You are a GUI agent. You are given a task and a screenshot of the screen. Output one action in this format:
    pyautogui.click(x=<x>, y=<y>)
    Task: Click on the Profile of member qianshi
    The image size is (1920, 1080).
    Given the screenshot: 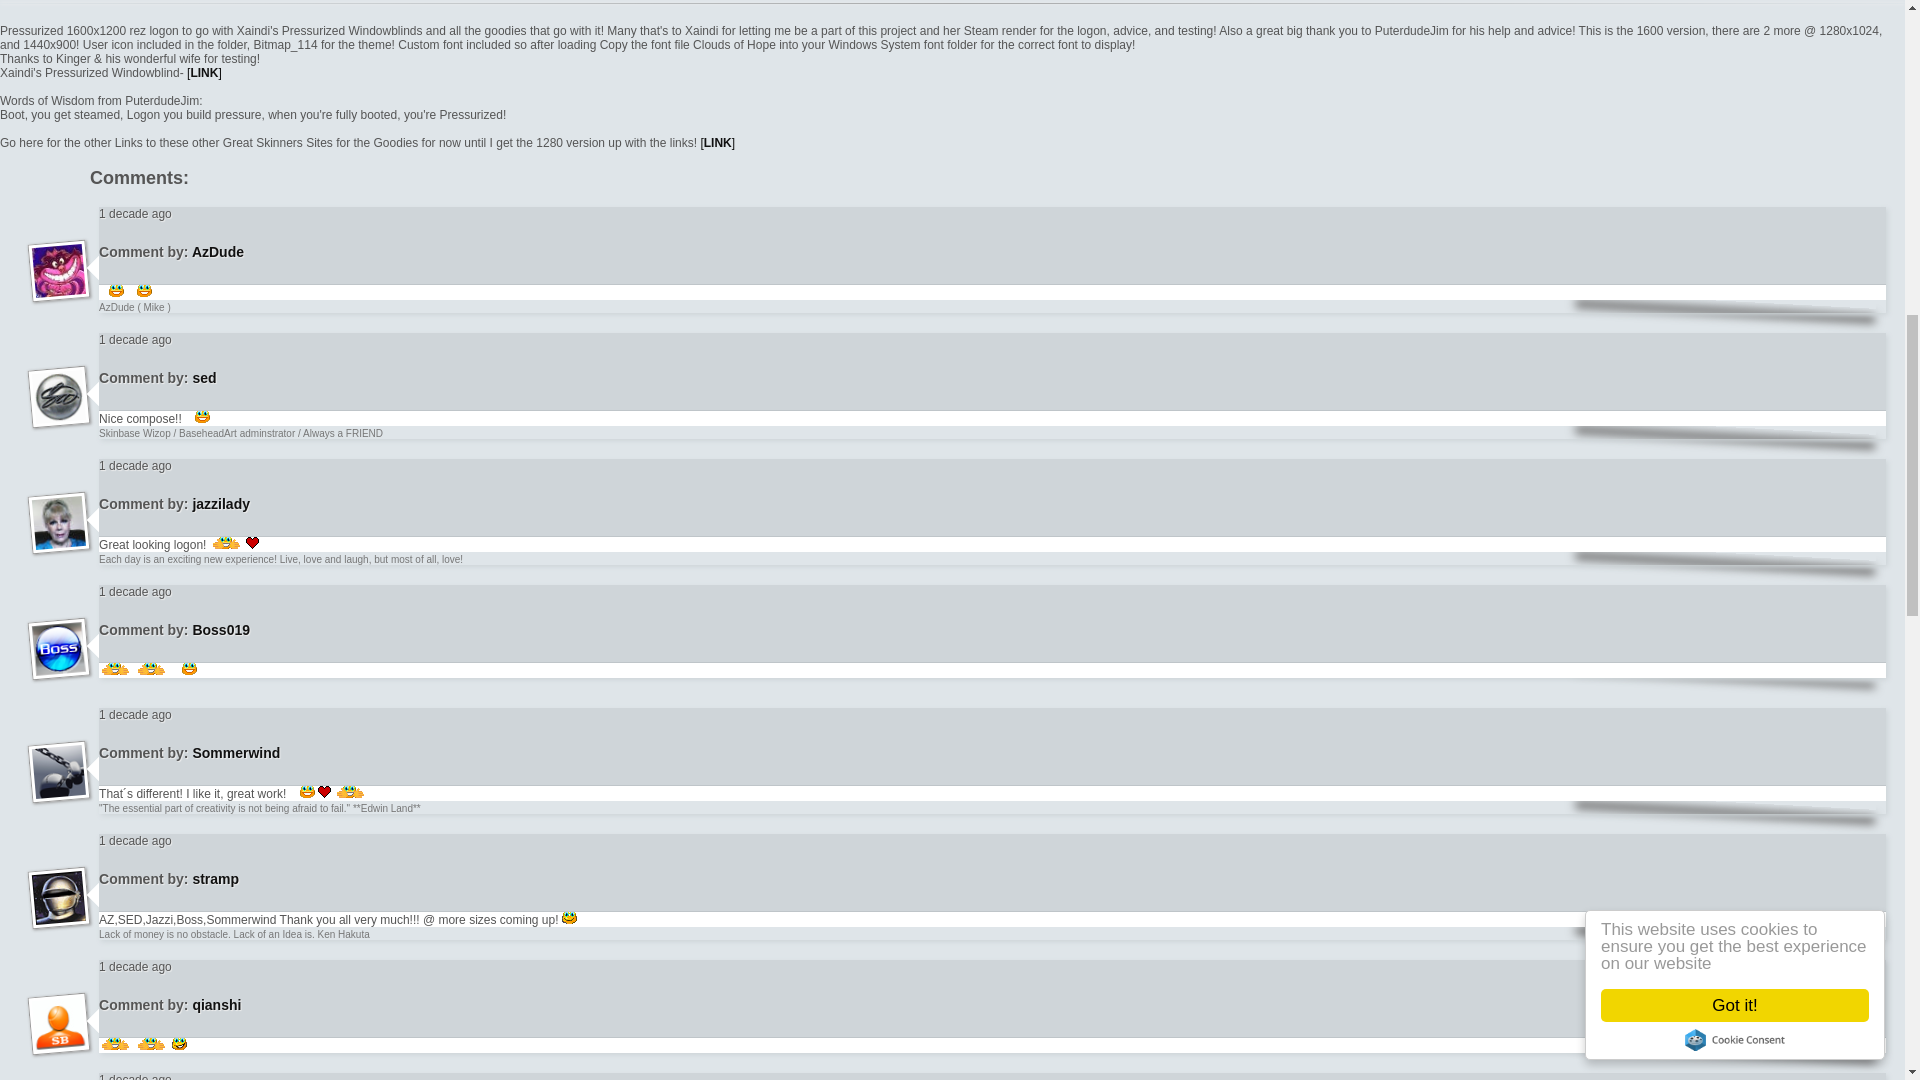 What is the action you would take?
    pyautogui.click(x=61, y=1046)
    